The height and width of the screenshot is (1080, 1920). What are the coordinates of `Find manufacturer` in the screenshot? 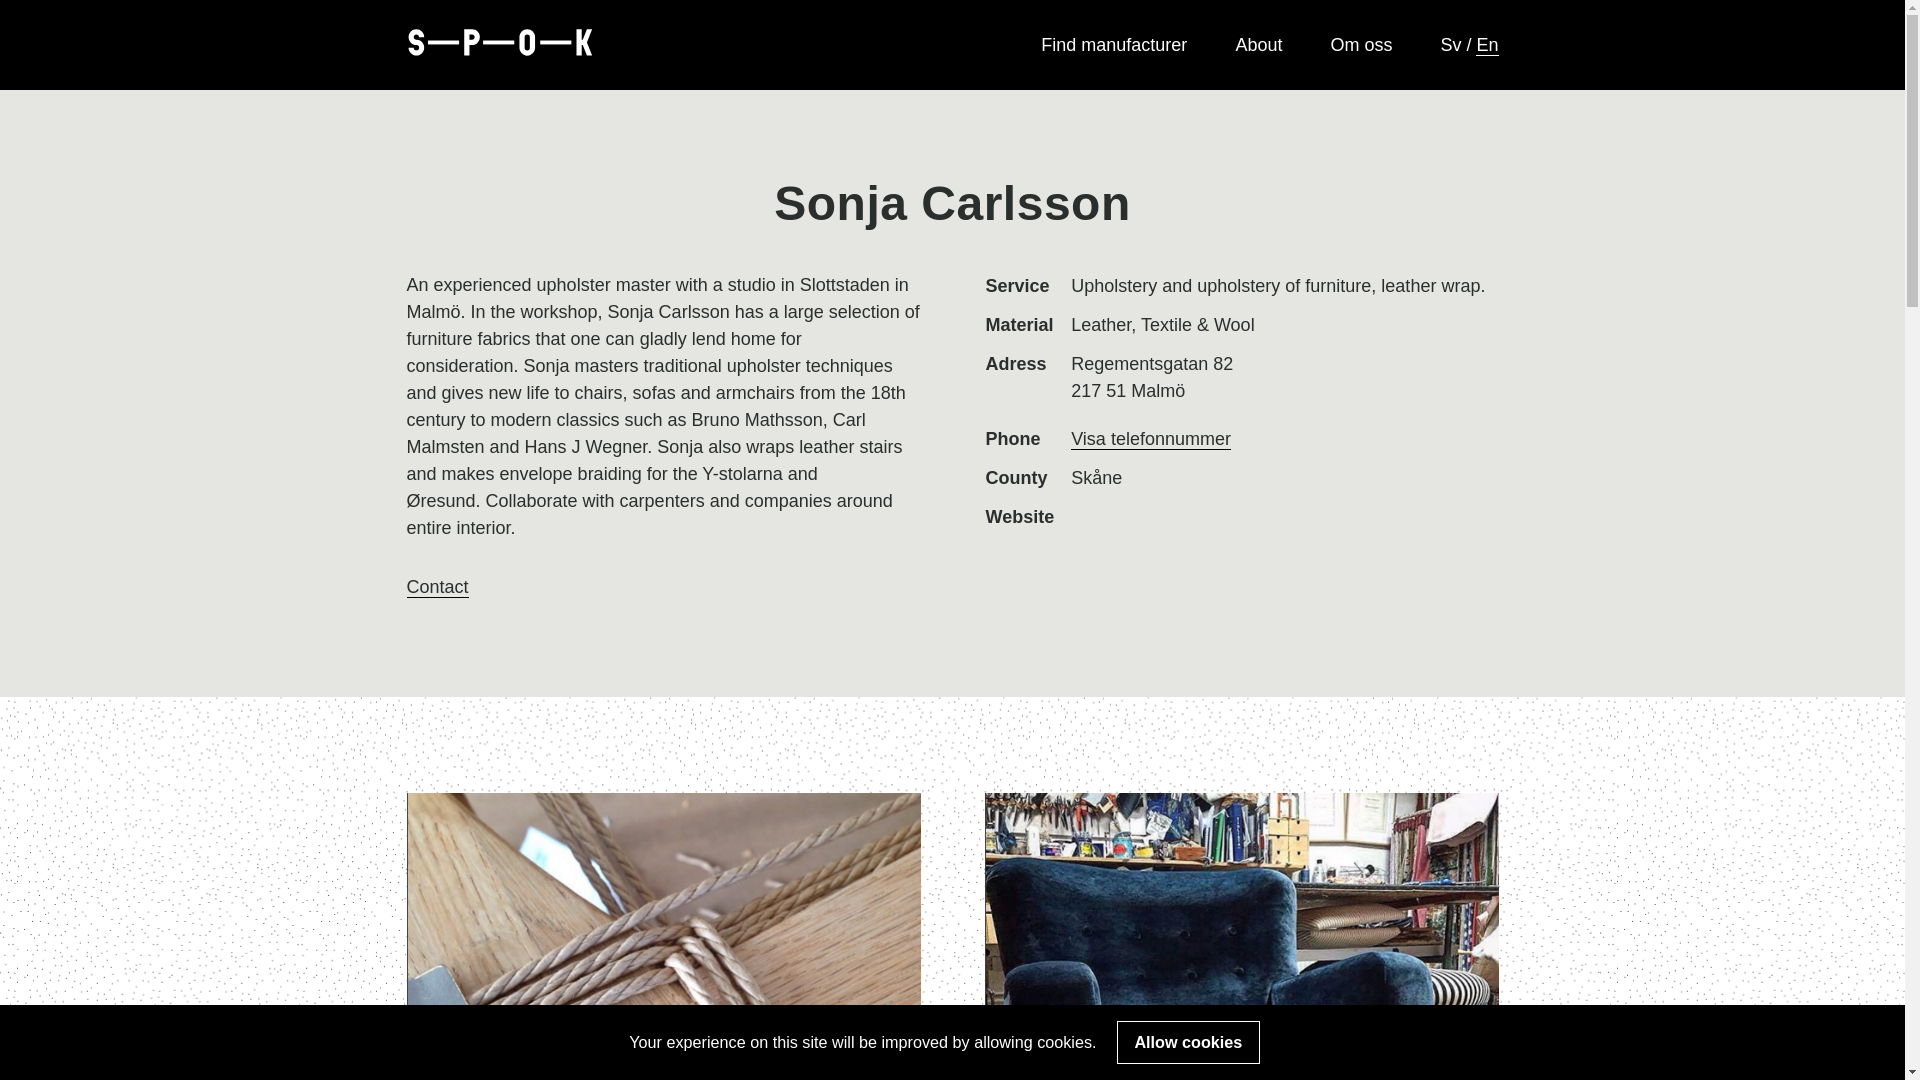 It's located at (1113, 44).